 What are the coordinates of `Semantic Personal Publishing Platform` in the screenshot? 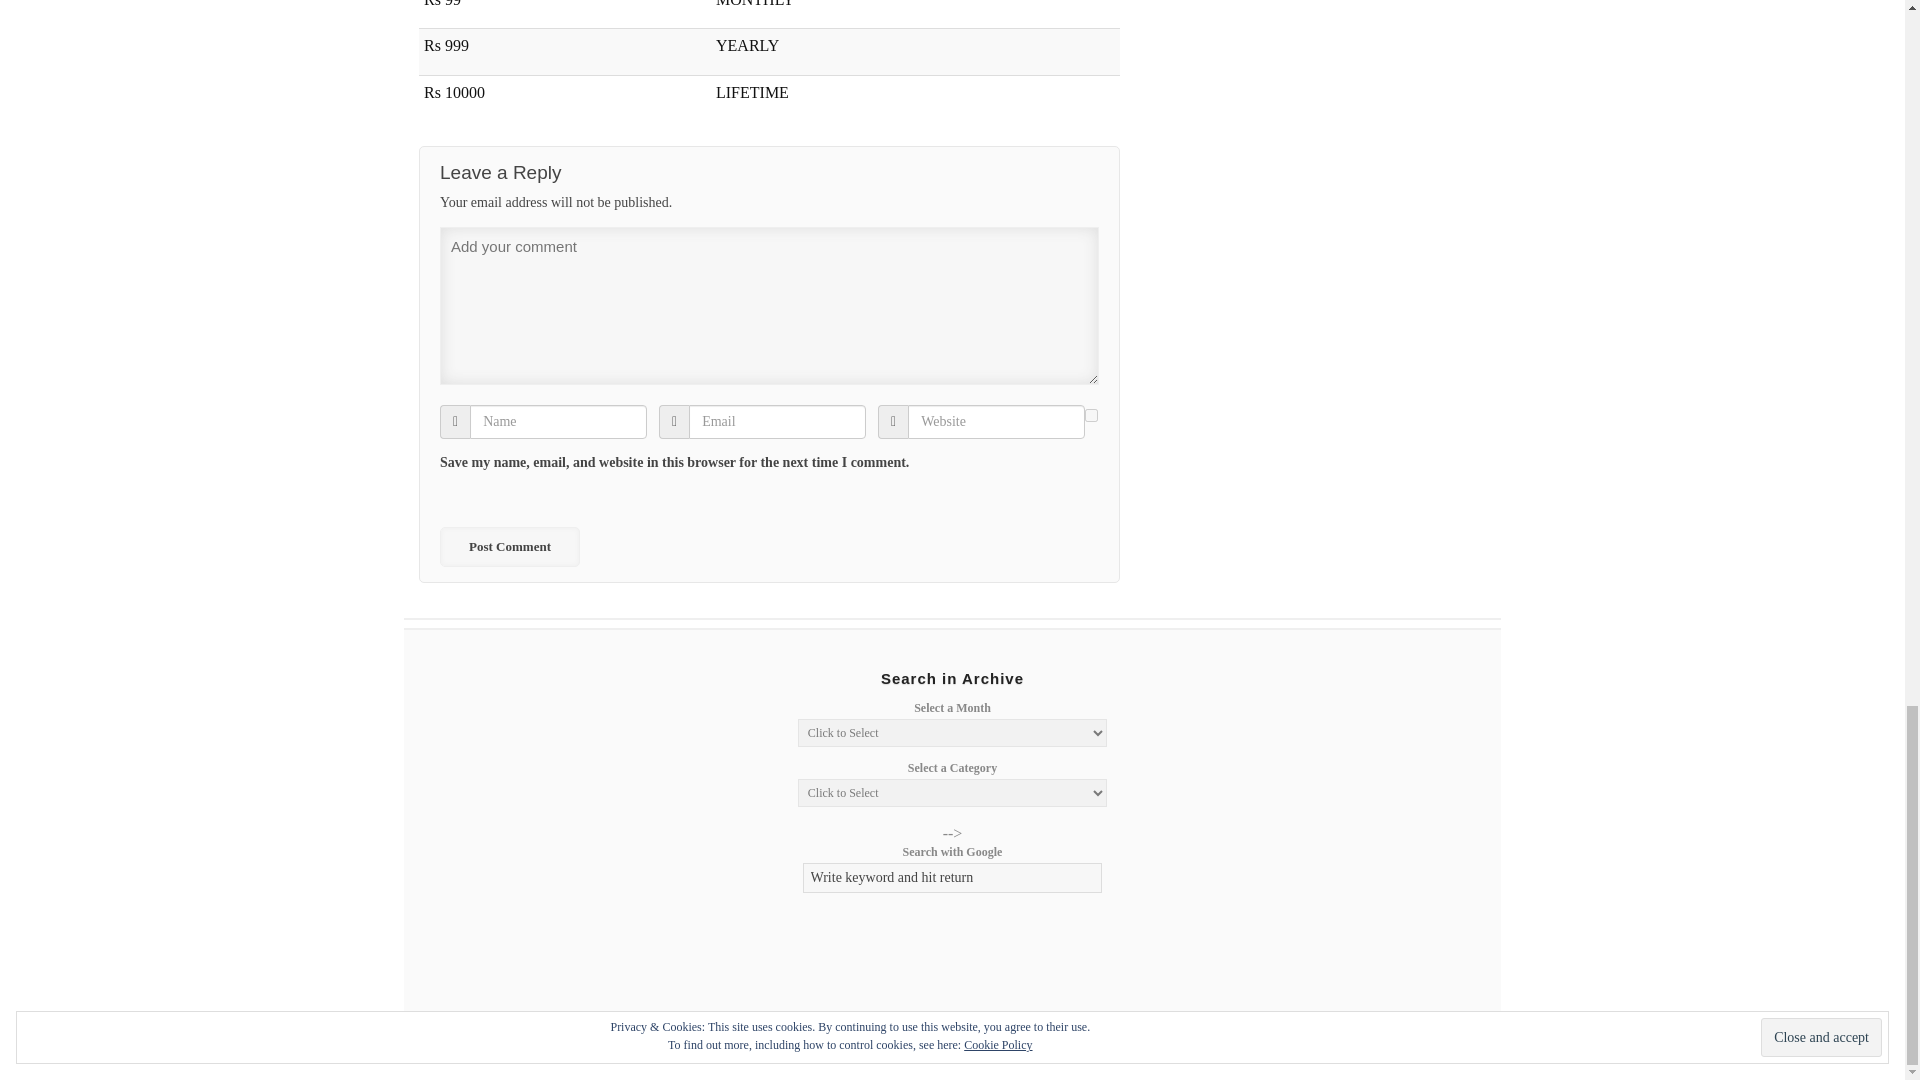 It's located at (1342, 1042).